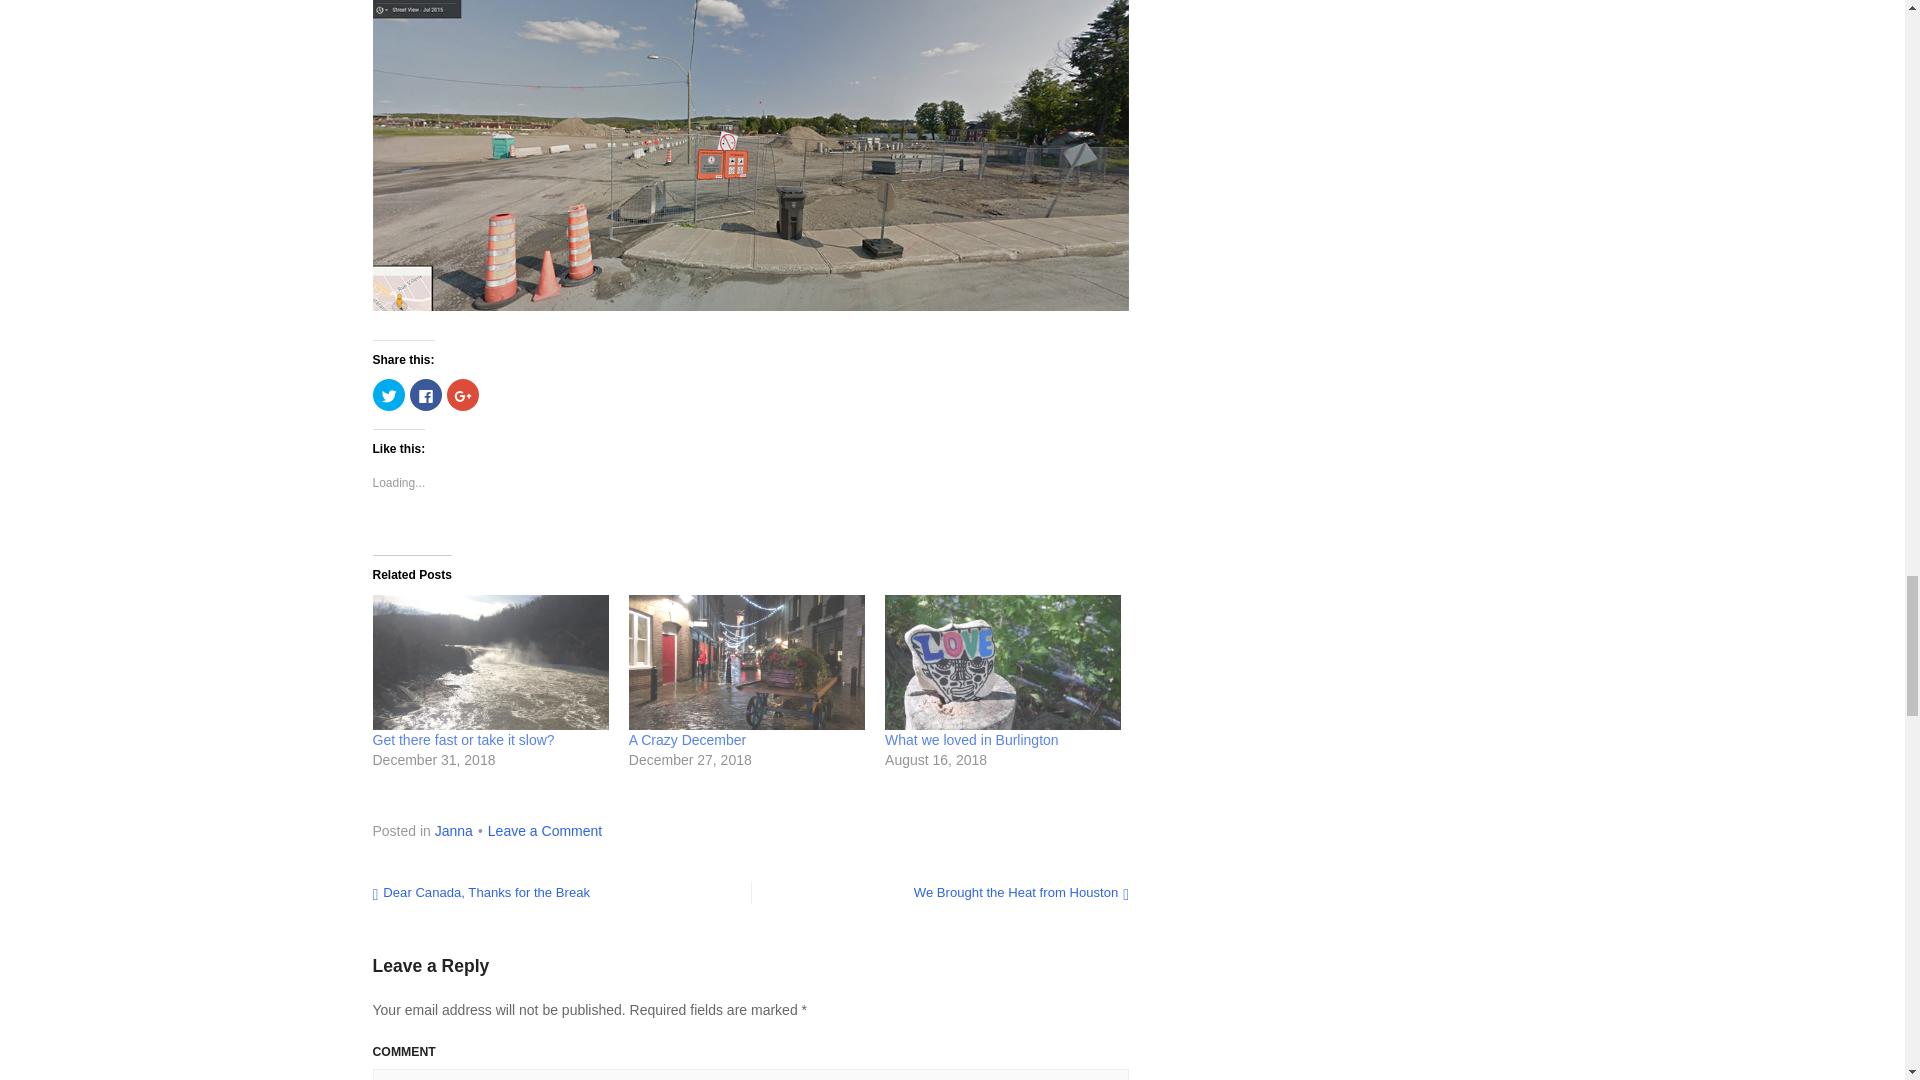 The image size is (1920, 1080). I want to click on Click to share on Twitter, so click(388, 395).